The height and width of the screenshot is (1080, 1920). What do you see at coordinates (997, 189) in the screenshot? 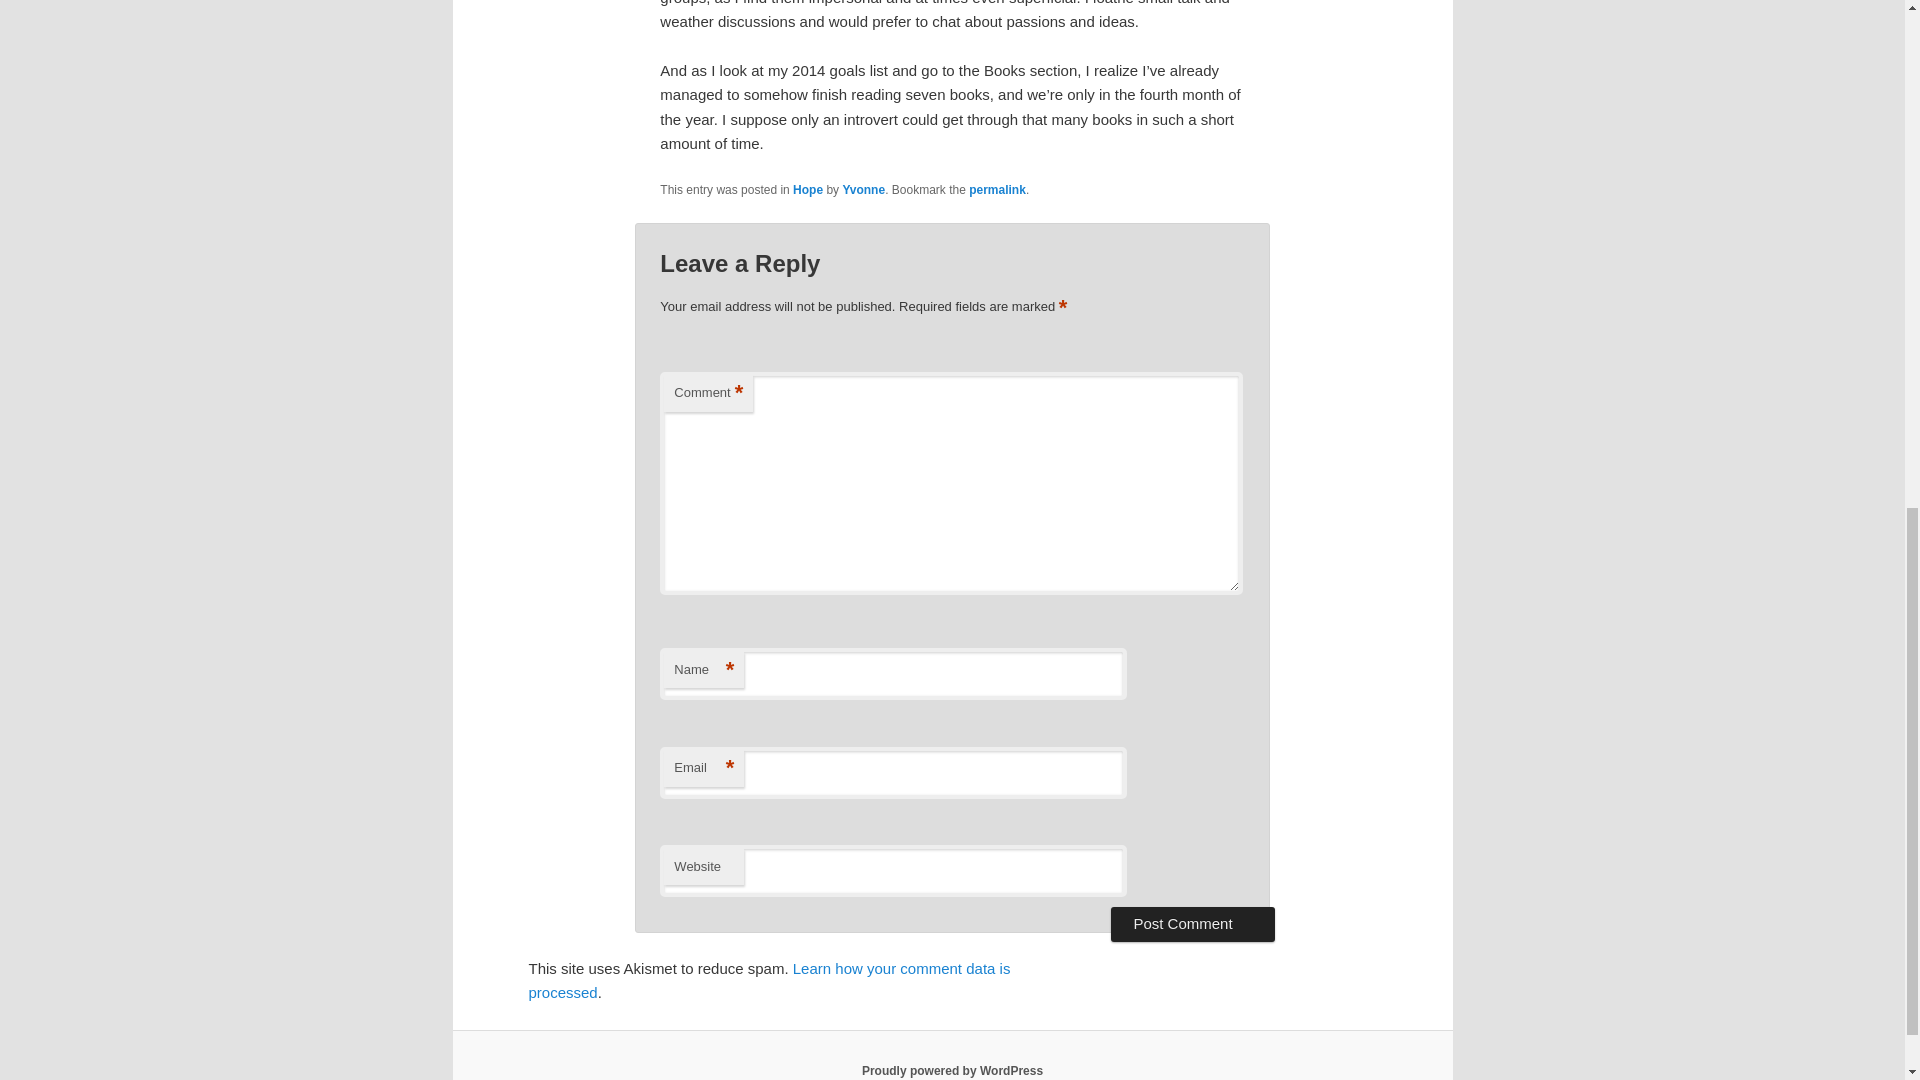
I see `Permalink to Introversion` at bounding box center [997, 189].